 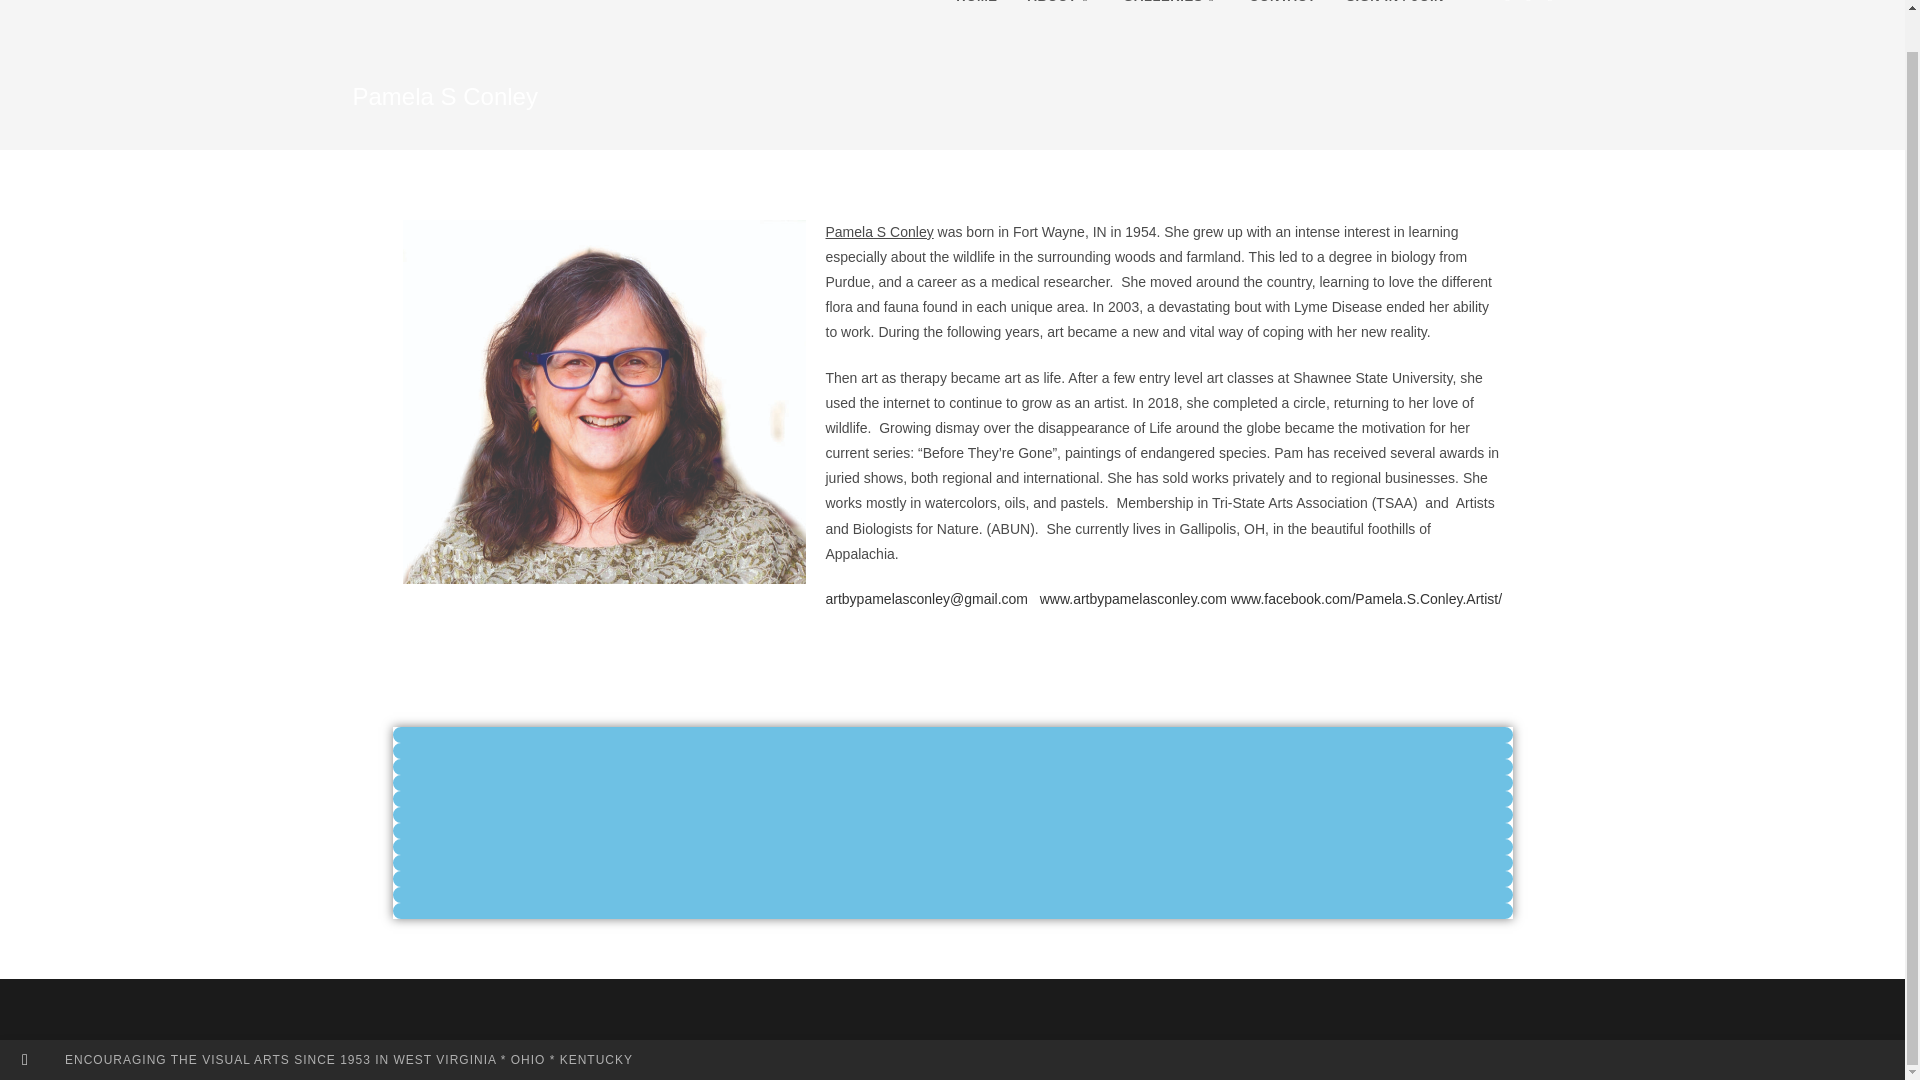 I want to click on GALLERIES, so click(x=1170, y=16).